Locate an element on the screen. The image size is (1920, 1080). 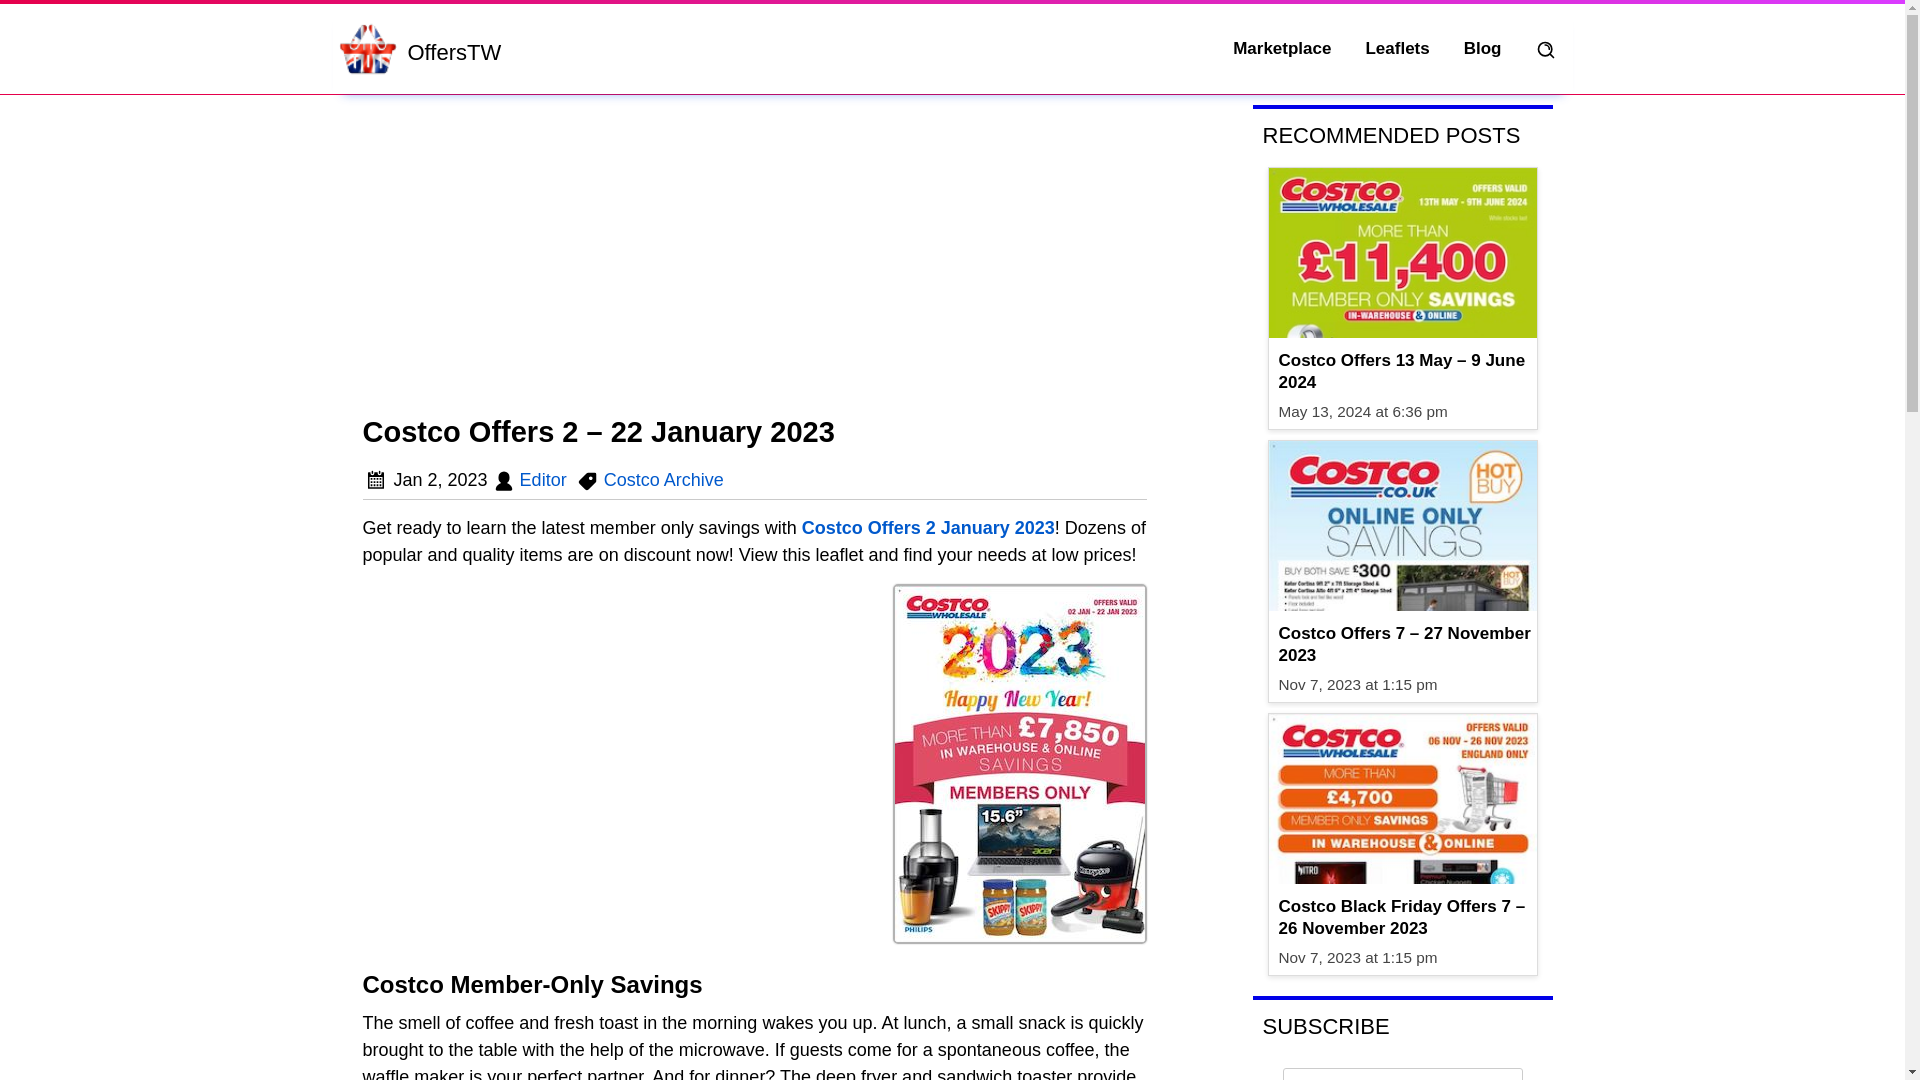
Costco Archive is located at coordinates (664, 480).